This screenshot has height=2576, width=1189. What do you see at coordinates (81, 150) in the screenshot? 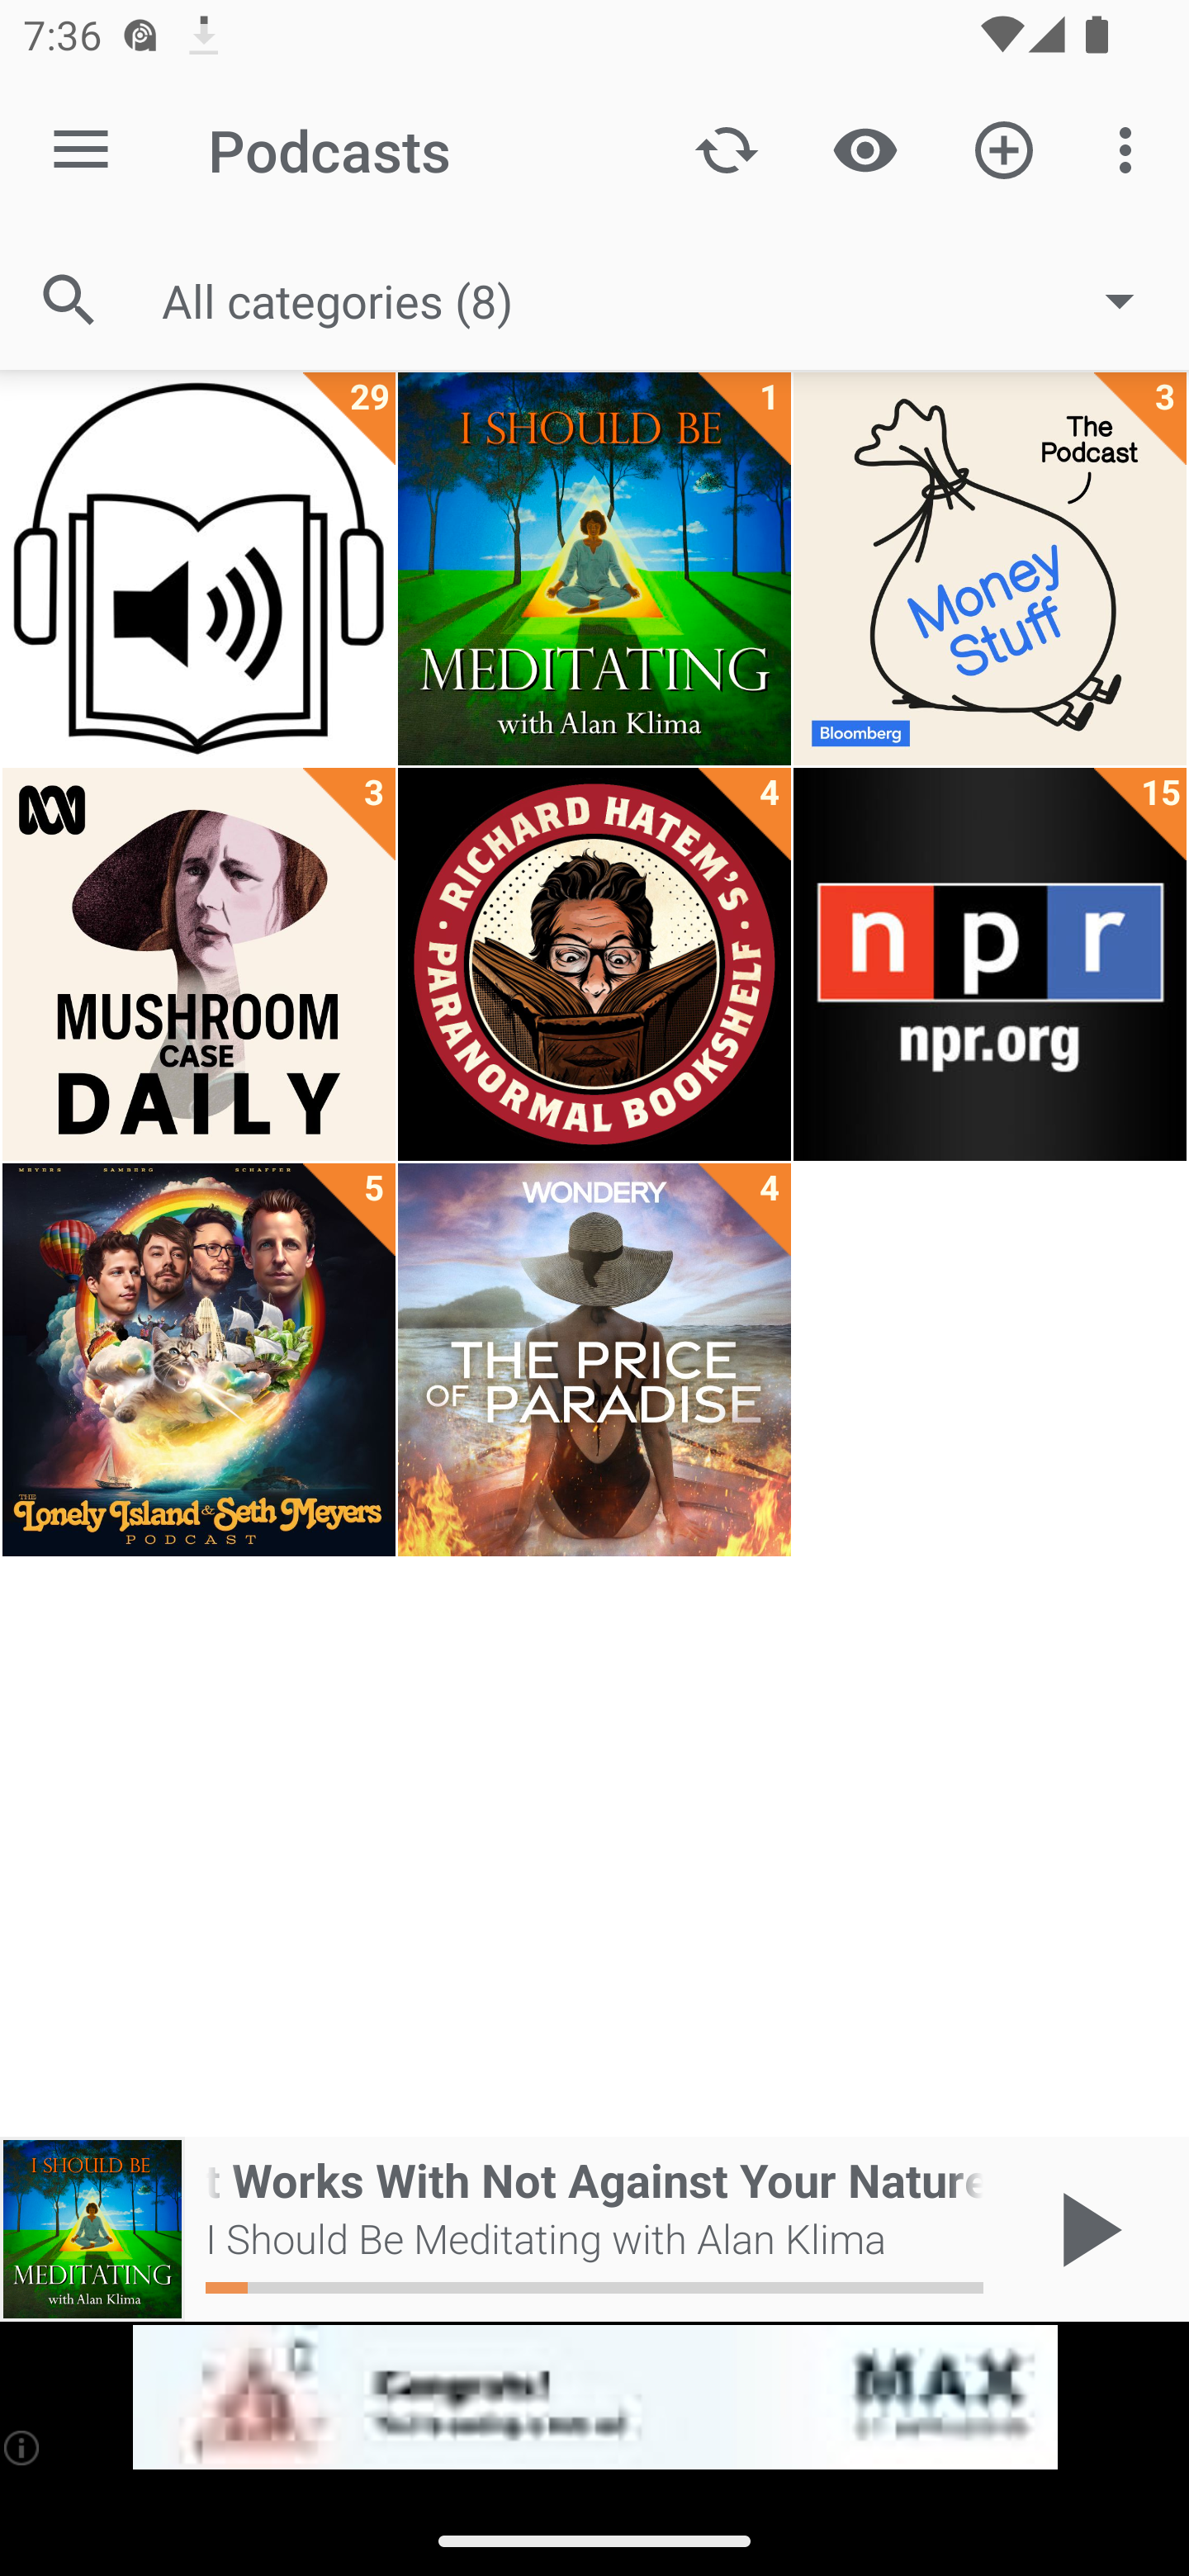
I see `Open navigation sidebar` at bounding box center [81, 150].